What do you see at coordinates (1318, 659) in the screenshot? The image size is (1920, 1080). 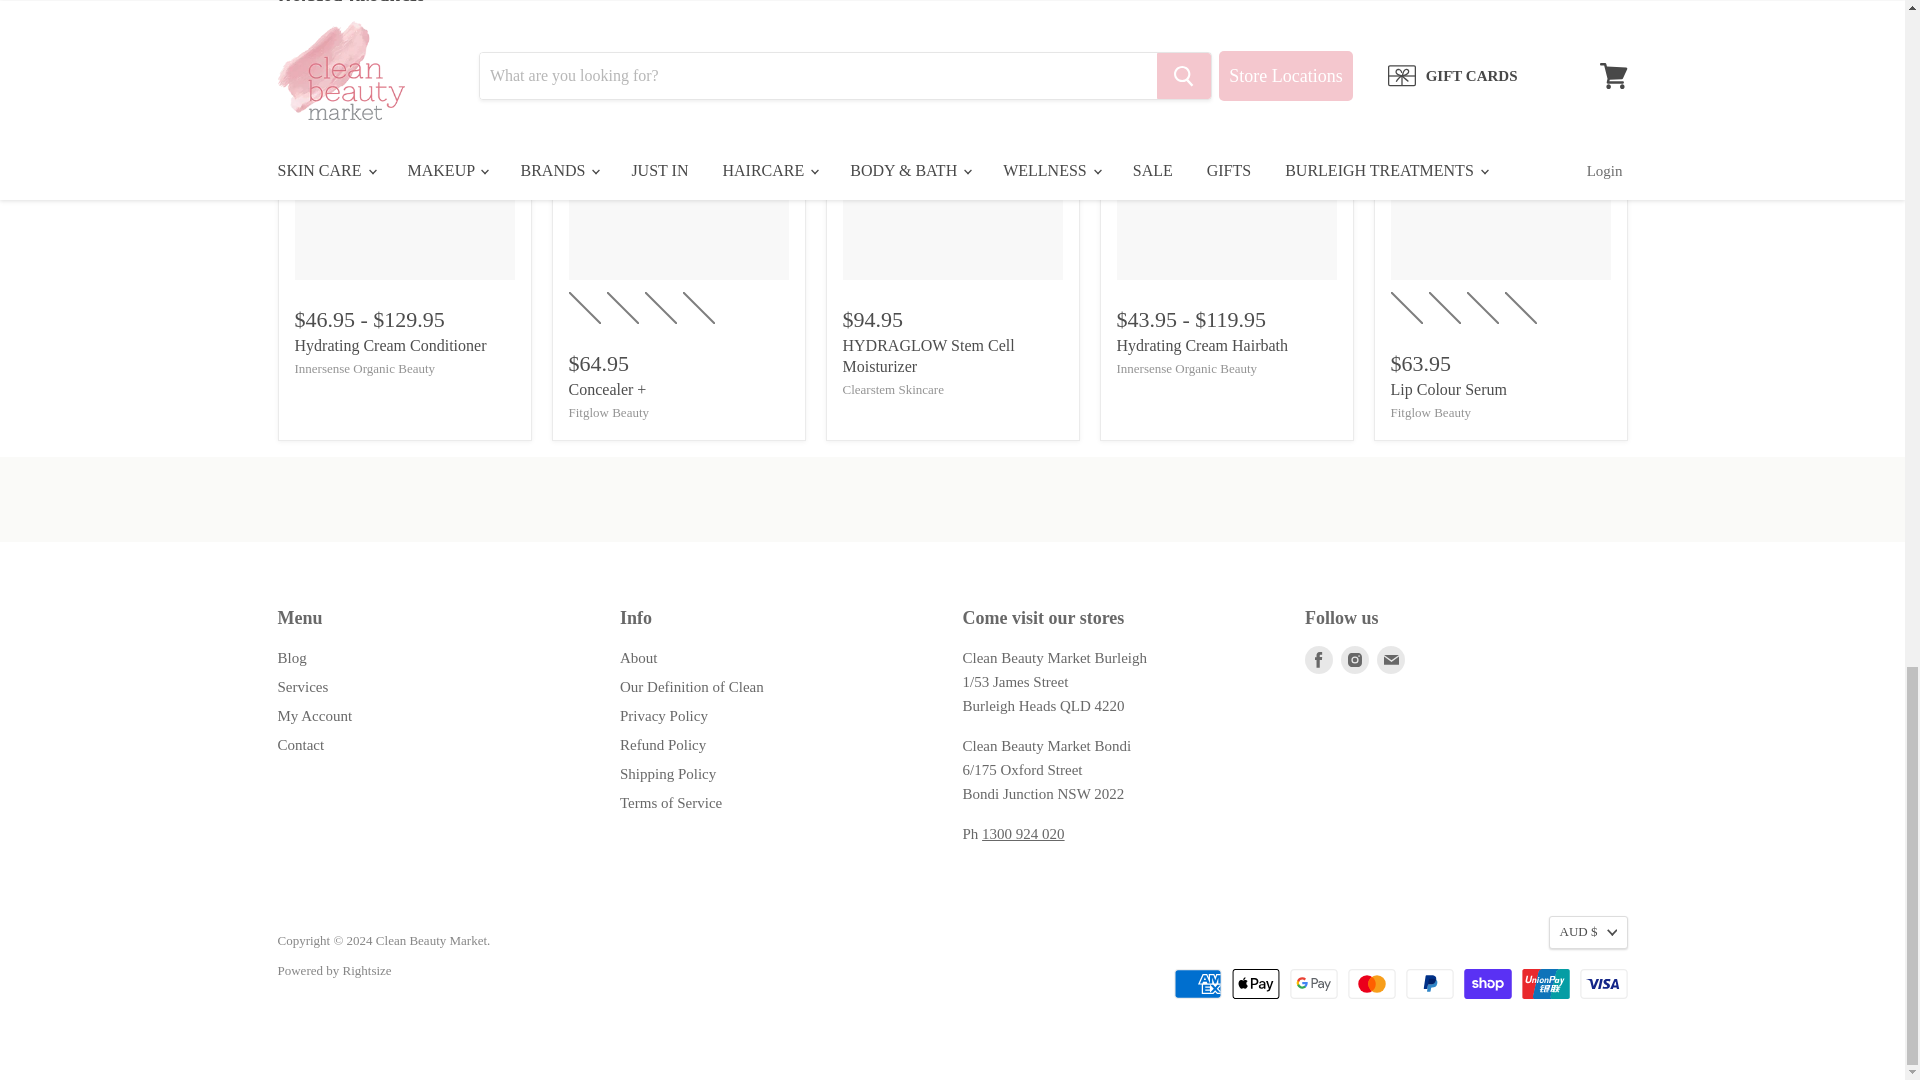 I see `Facebook` at bounding box center [1318, 659].